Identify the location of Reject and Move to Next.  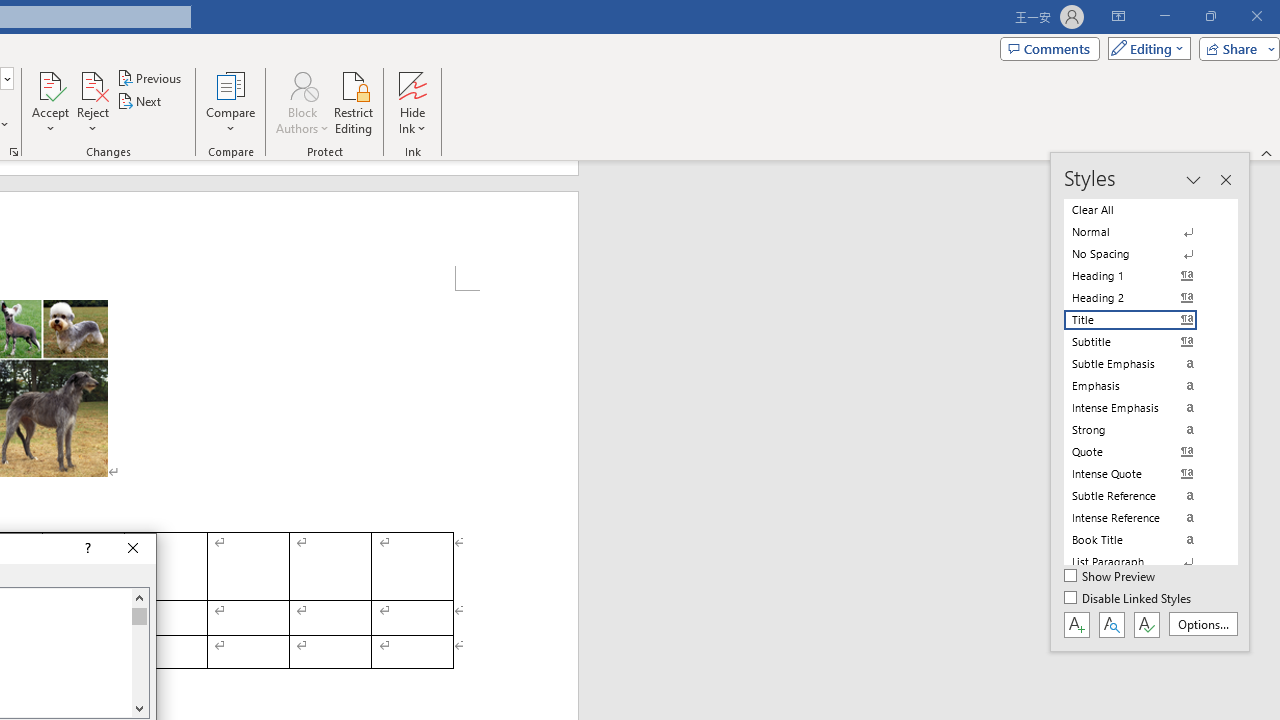
(92, 84).